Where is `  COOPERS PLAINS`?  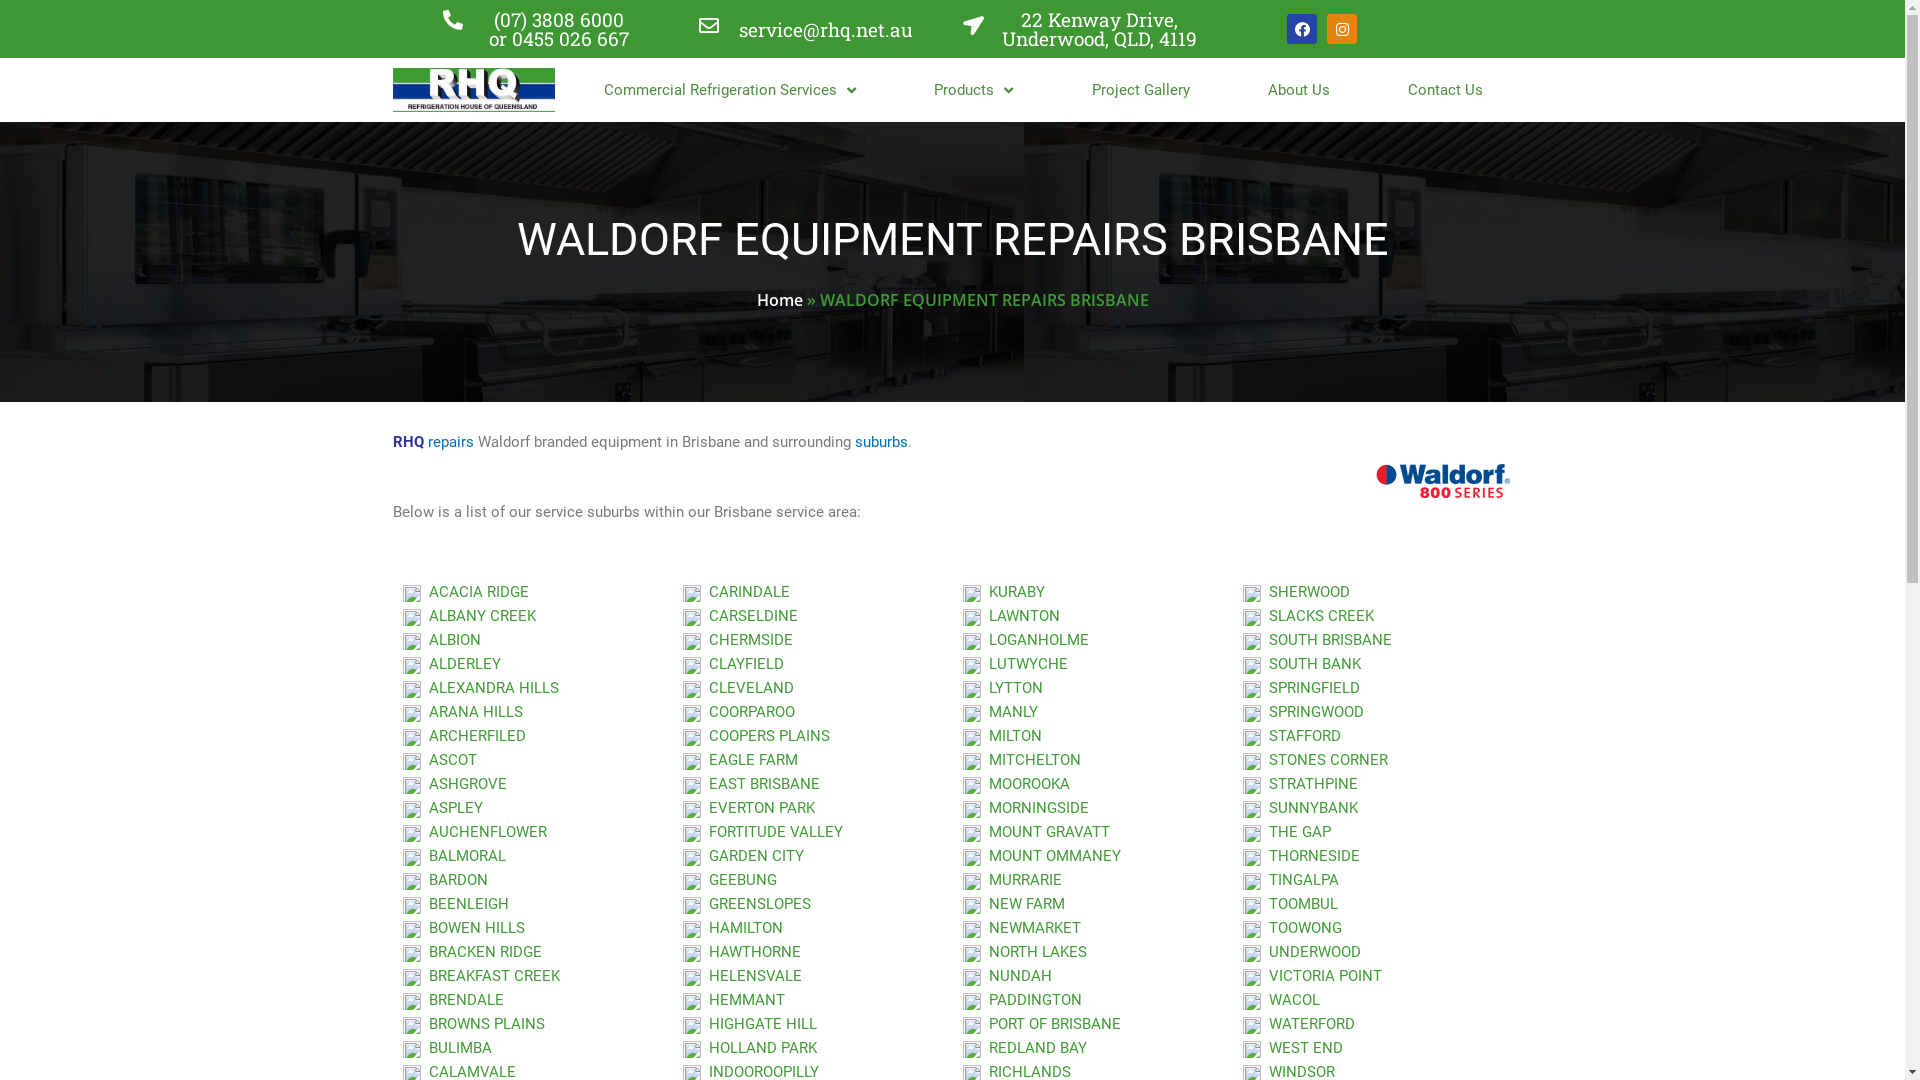
  COOPERS PLAINS is located at coordinates (756, 736).